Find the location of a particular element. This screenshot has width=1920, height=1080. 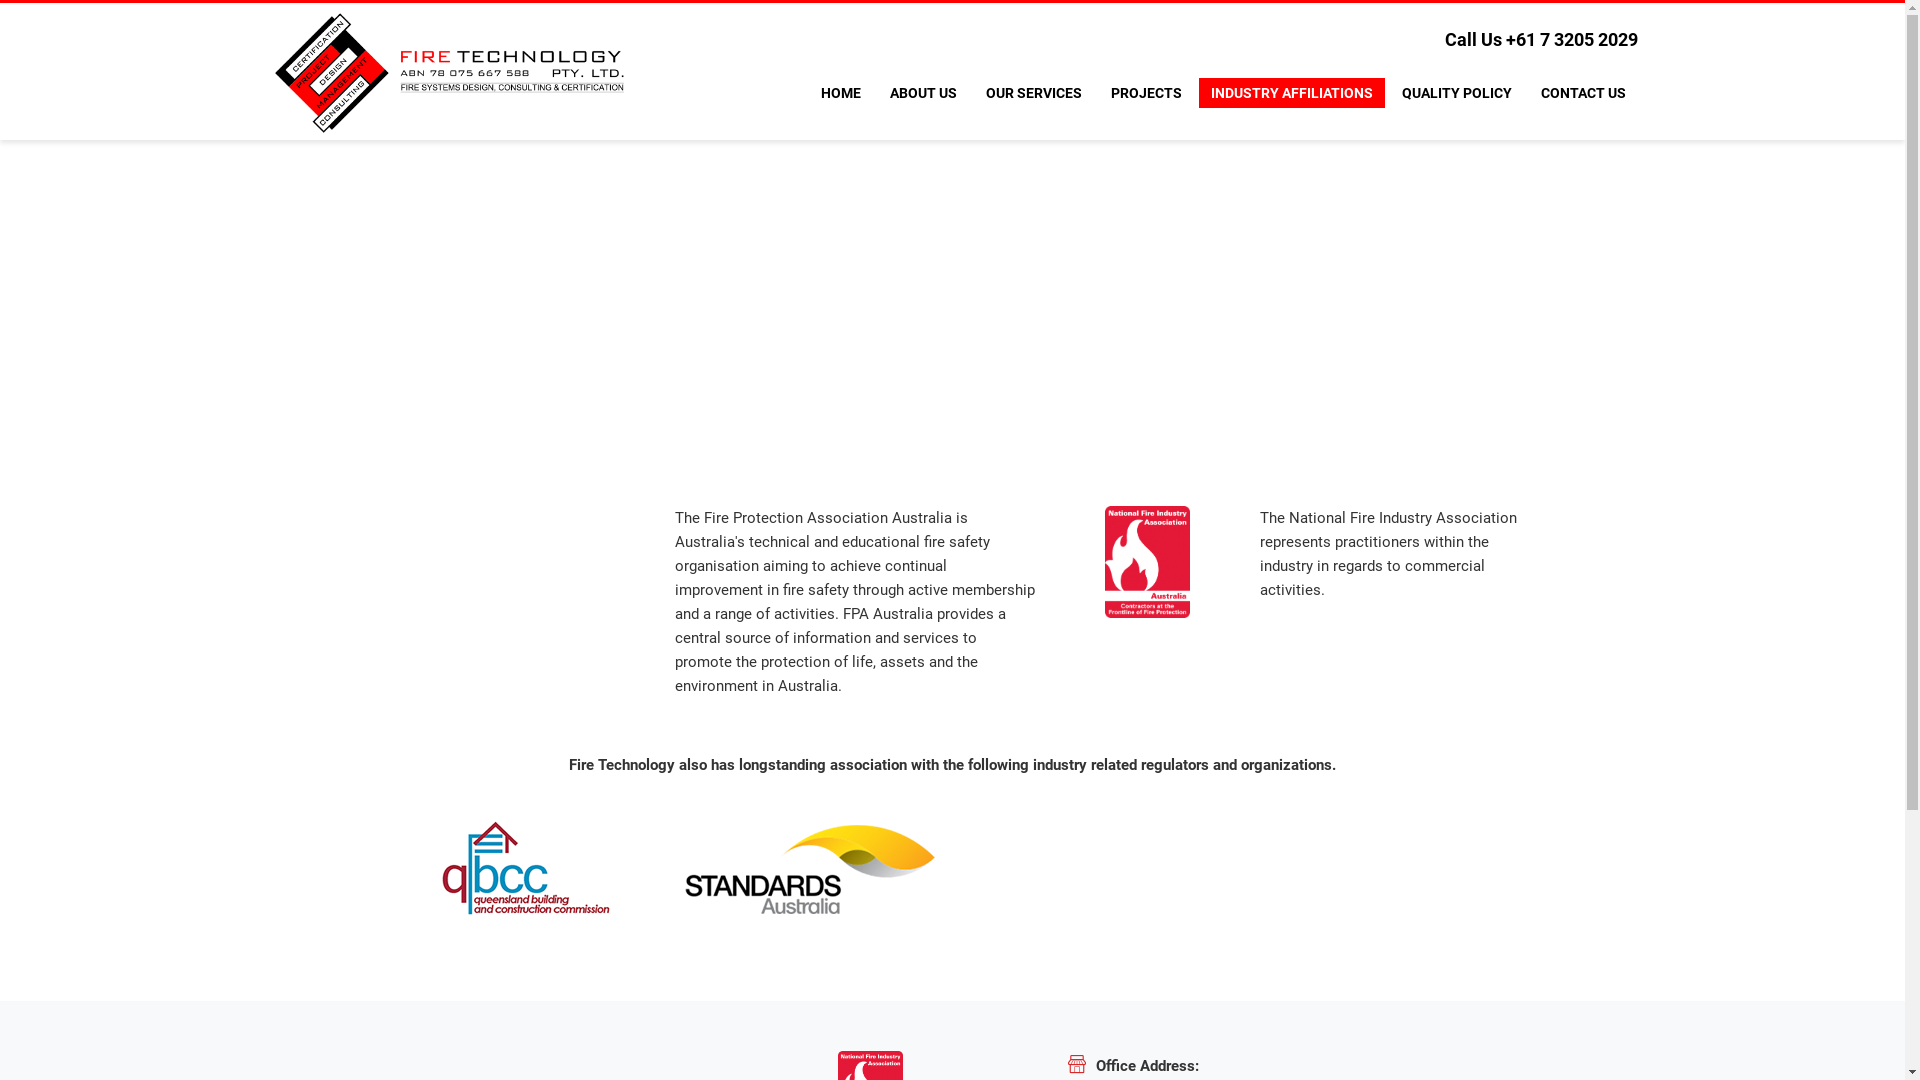

Fixed Fire Systems Design & Consulting is located at coordinates (450, 73).